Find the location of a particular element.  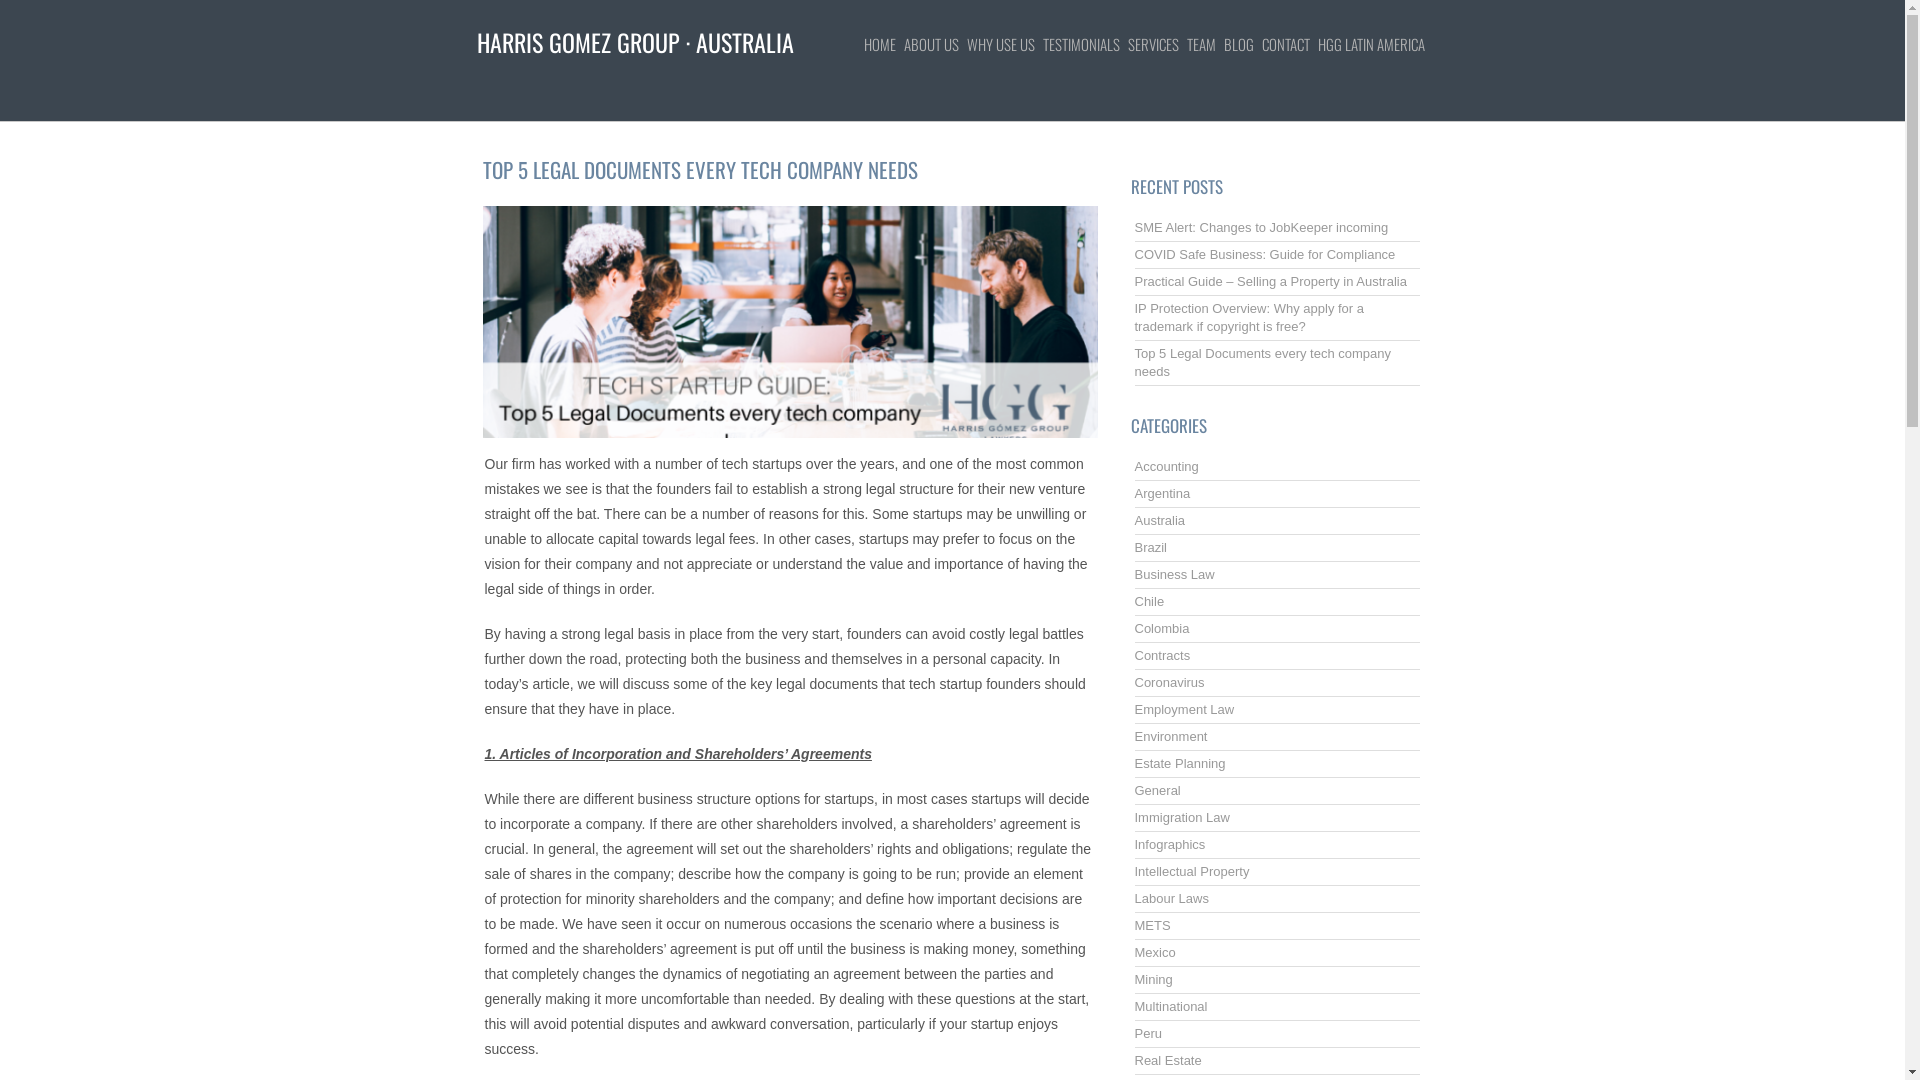

Immigration Law is located at coordinates (1182, 818).